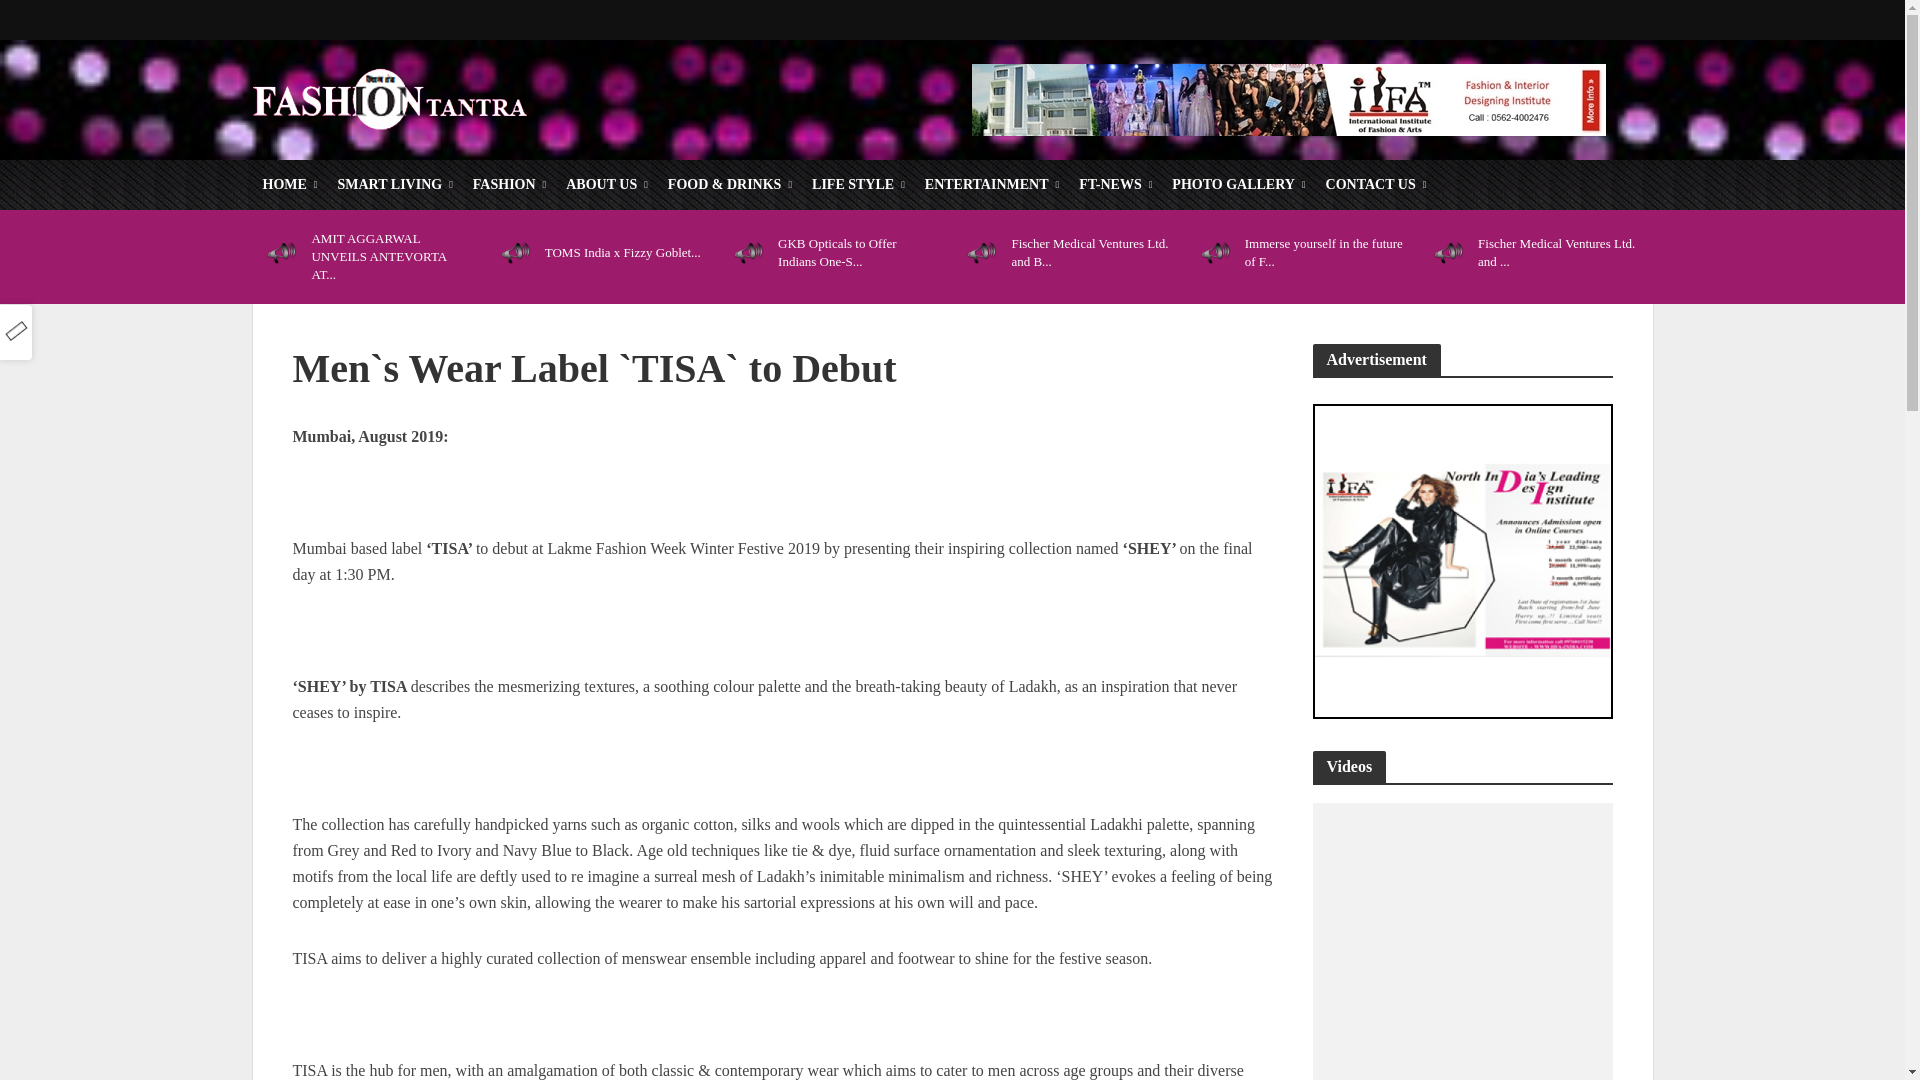 The height and width of the screenshot is (1080, 1920). What do you see at coordinates (856, 252) in the screenshot?
I see `GKB Opticals to Offer Indians One-S...` at bounding box center [856, 252].